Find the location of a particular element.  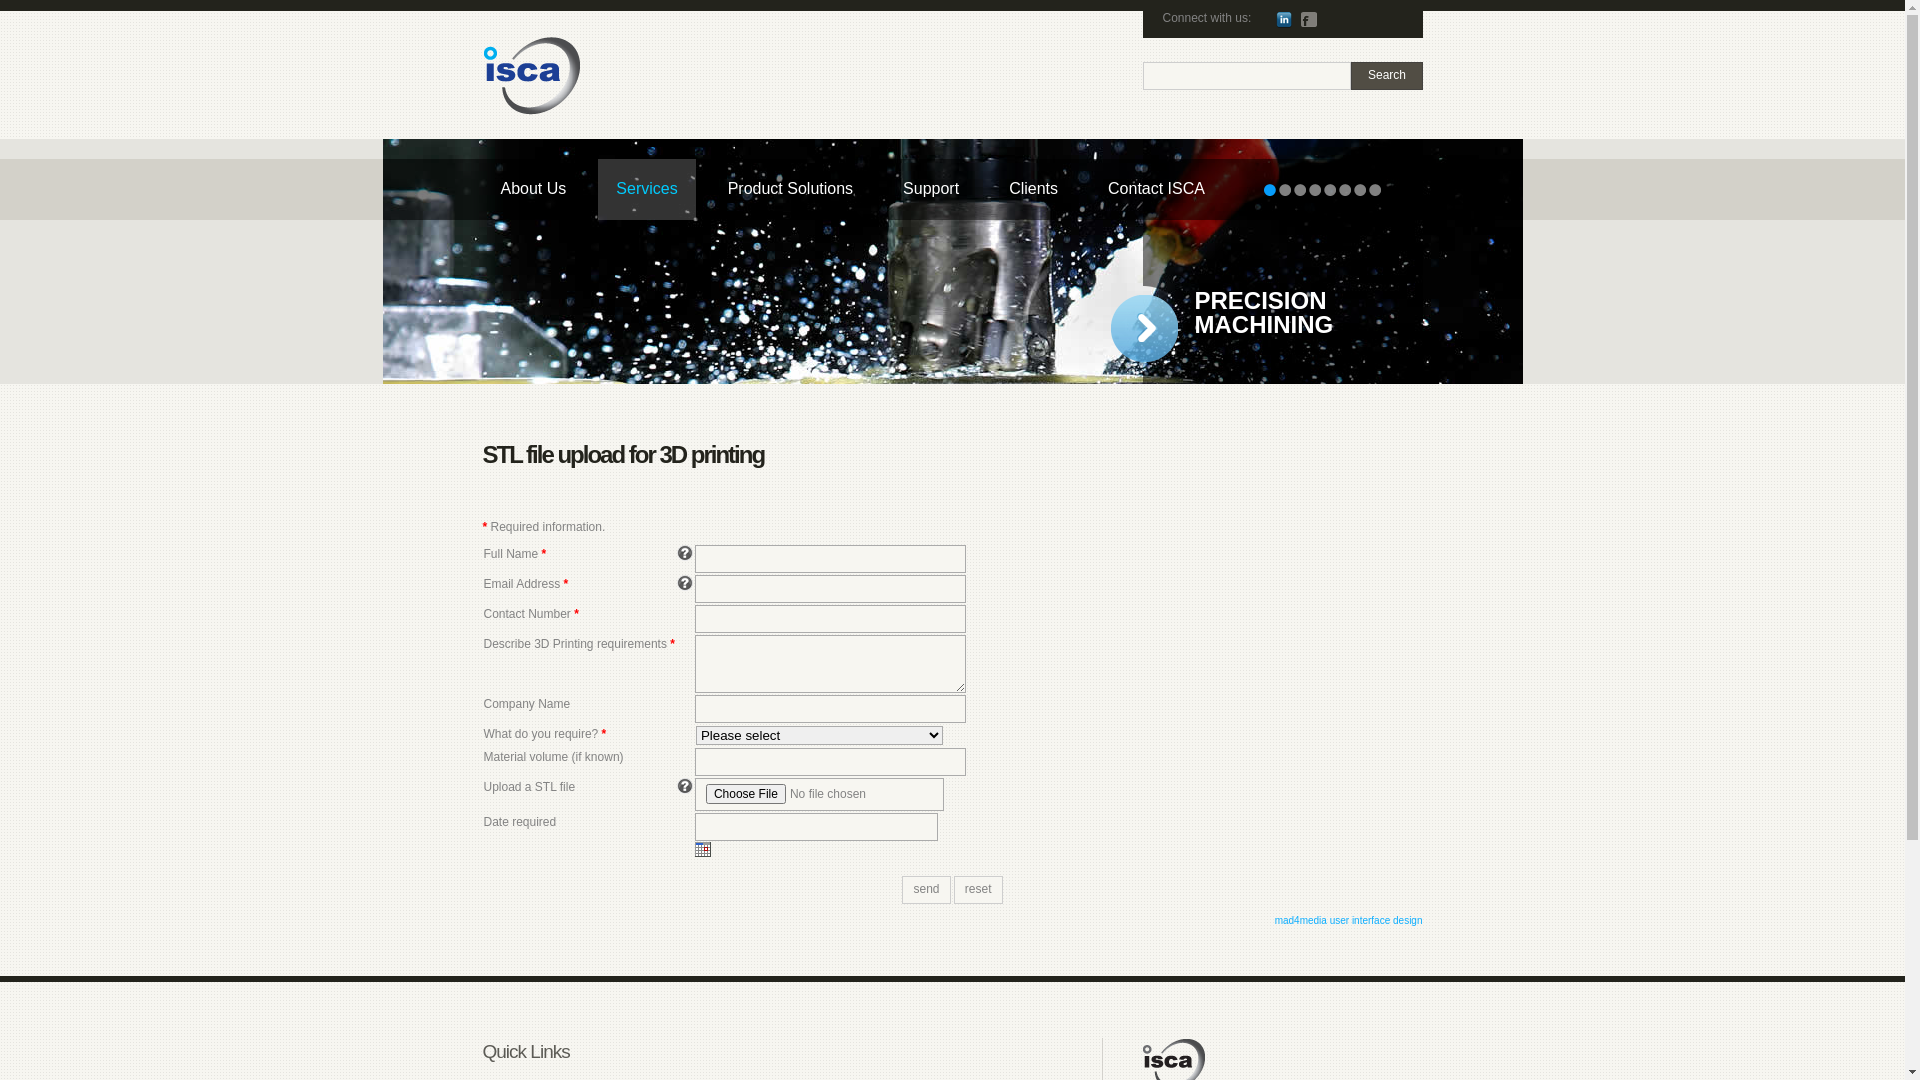

user interface design is located at coordinates (1376, 920).